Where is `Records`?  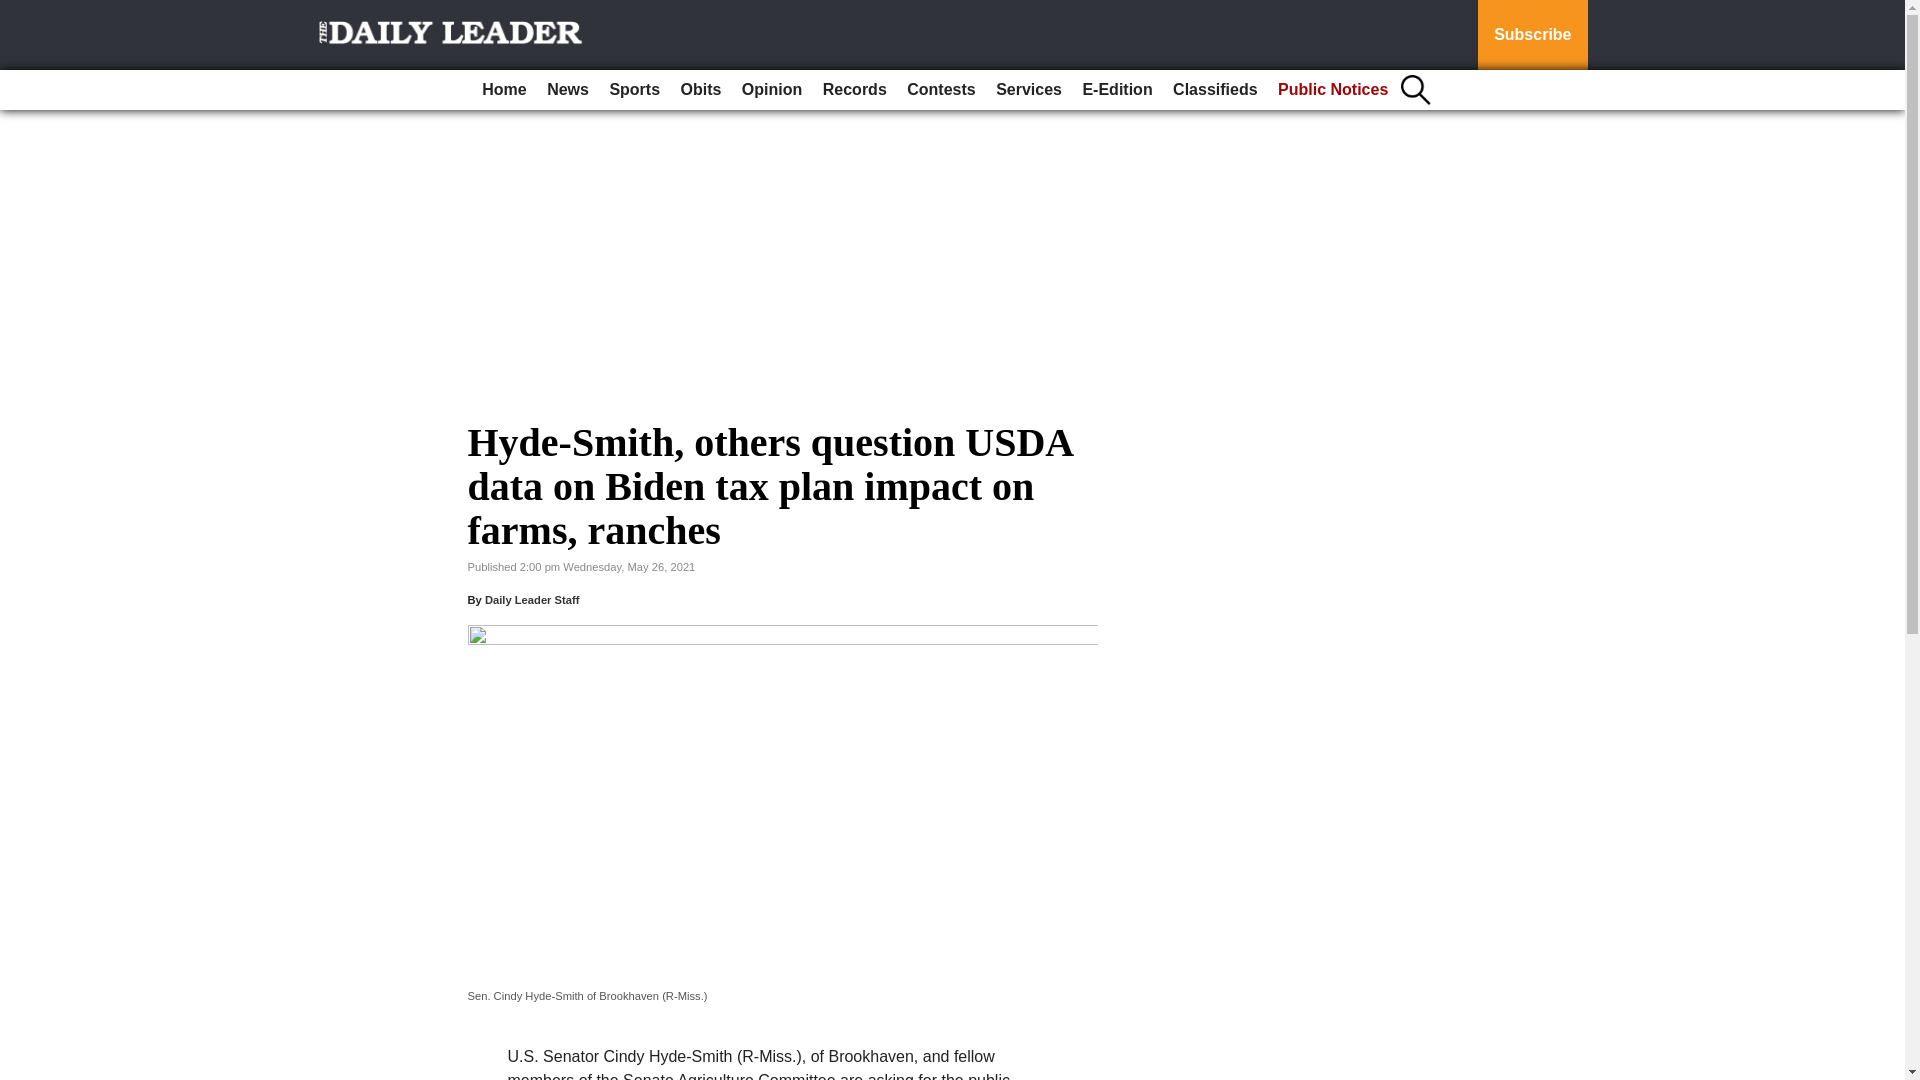
Records is located at coordinates (854, 90).